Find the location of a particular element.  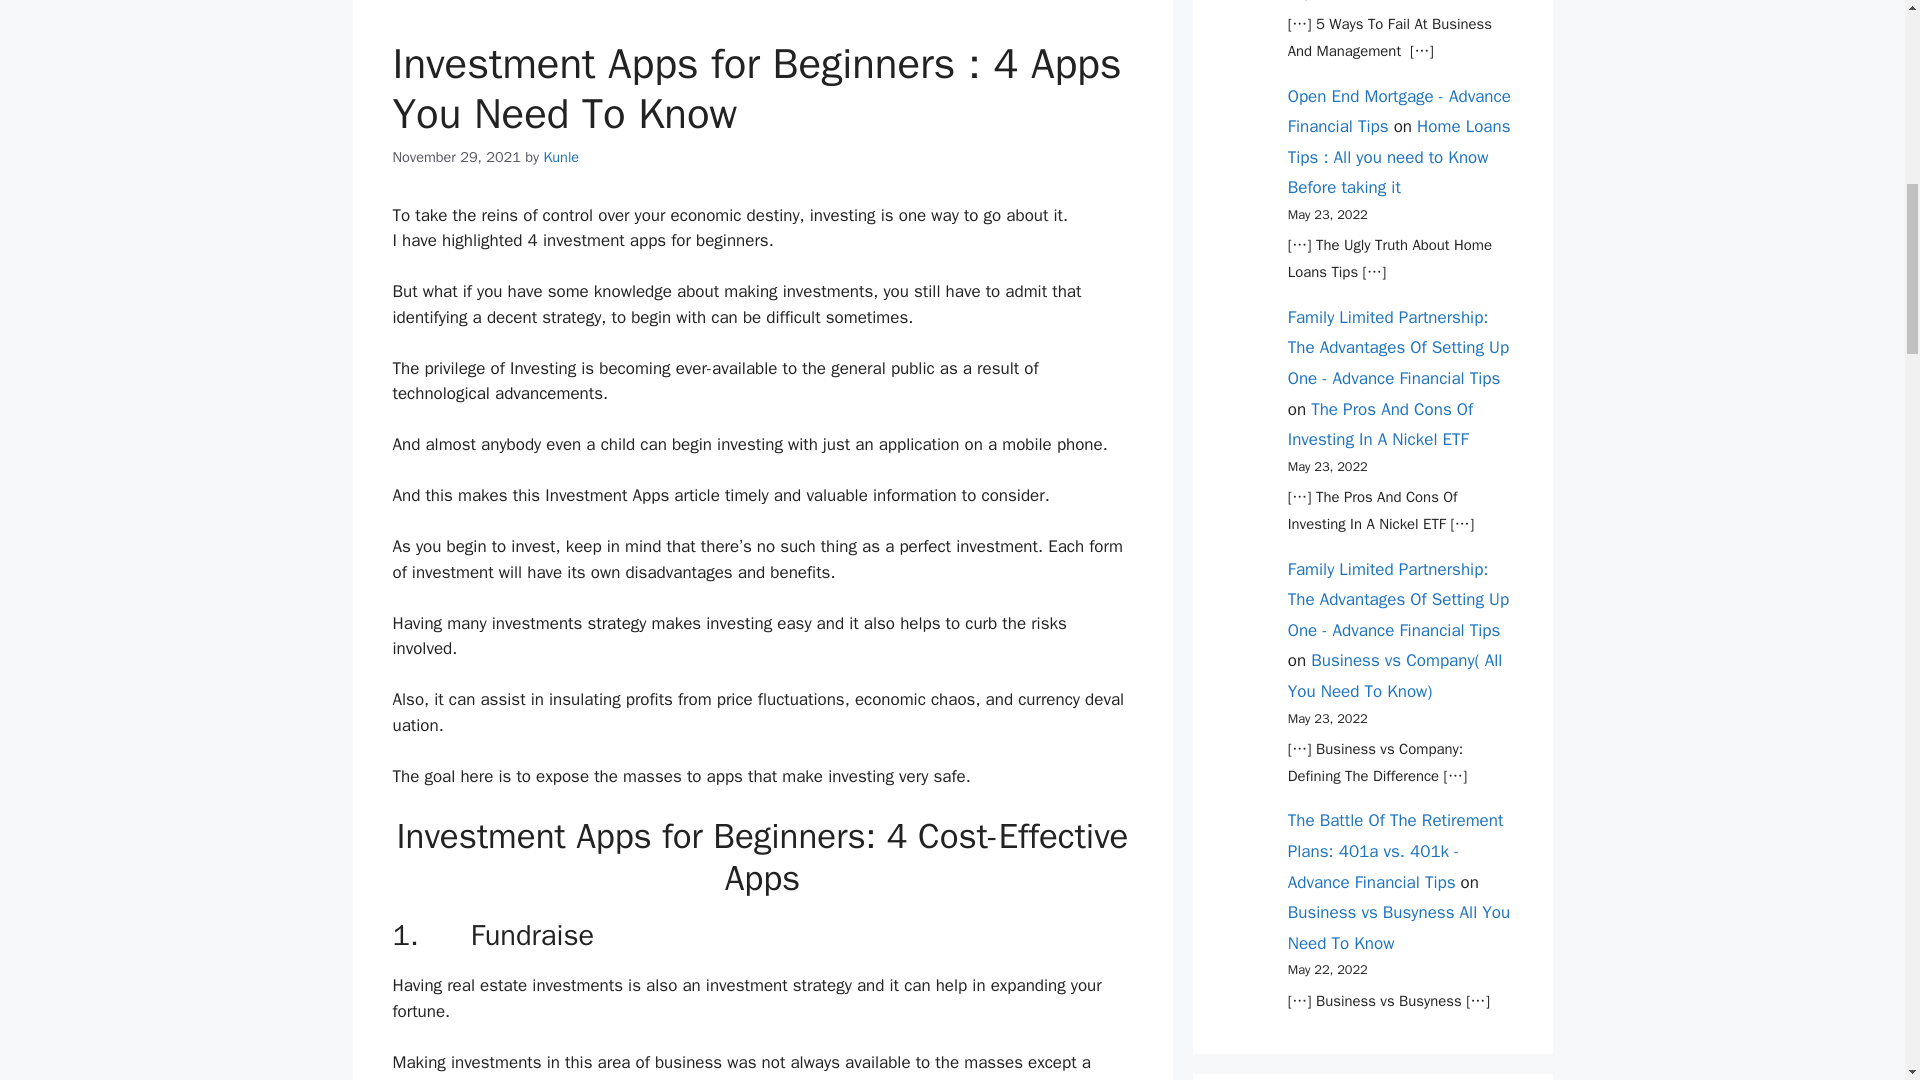

Home Loans Tips : All you need to Know Before taking it is located at coordinates (1400, 156).